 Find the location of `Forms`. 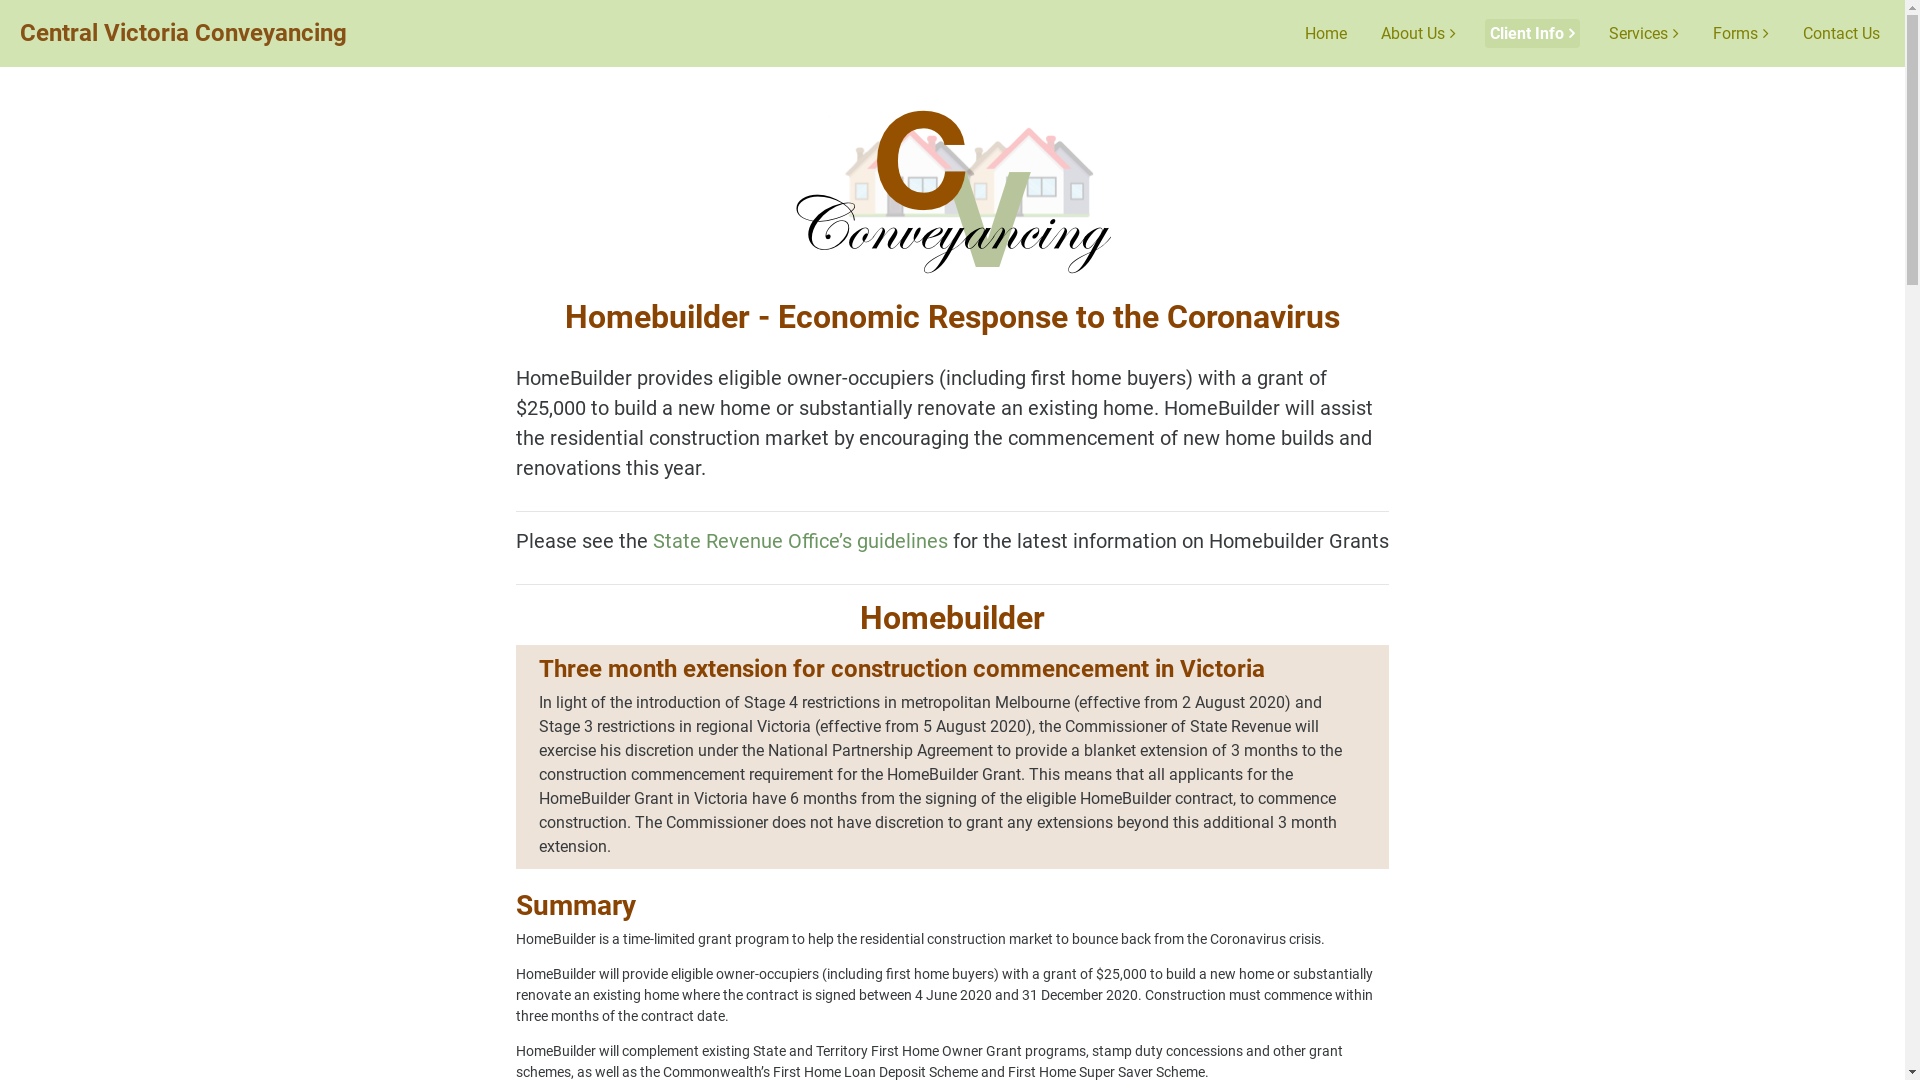

Forms is located at coordinates (1741, 34).